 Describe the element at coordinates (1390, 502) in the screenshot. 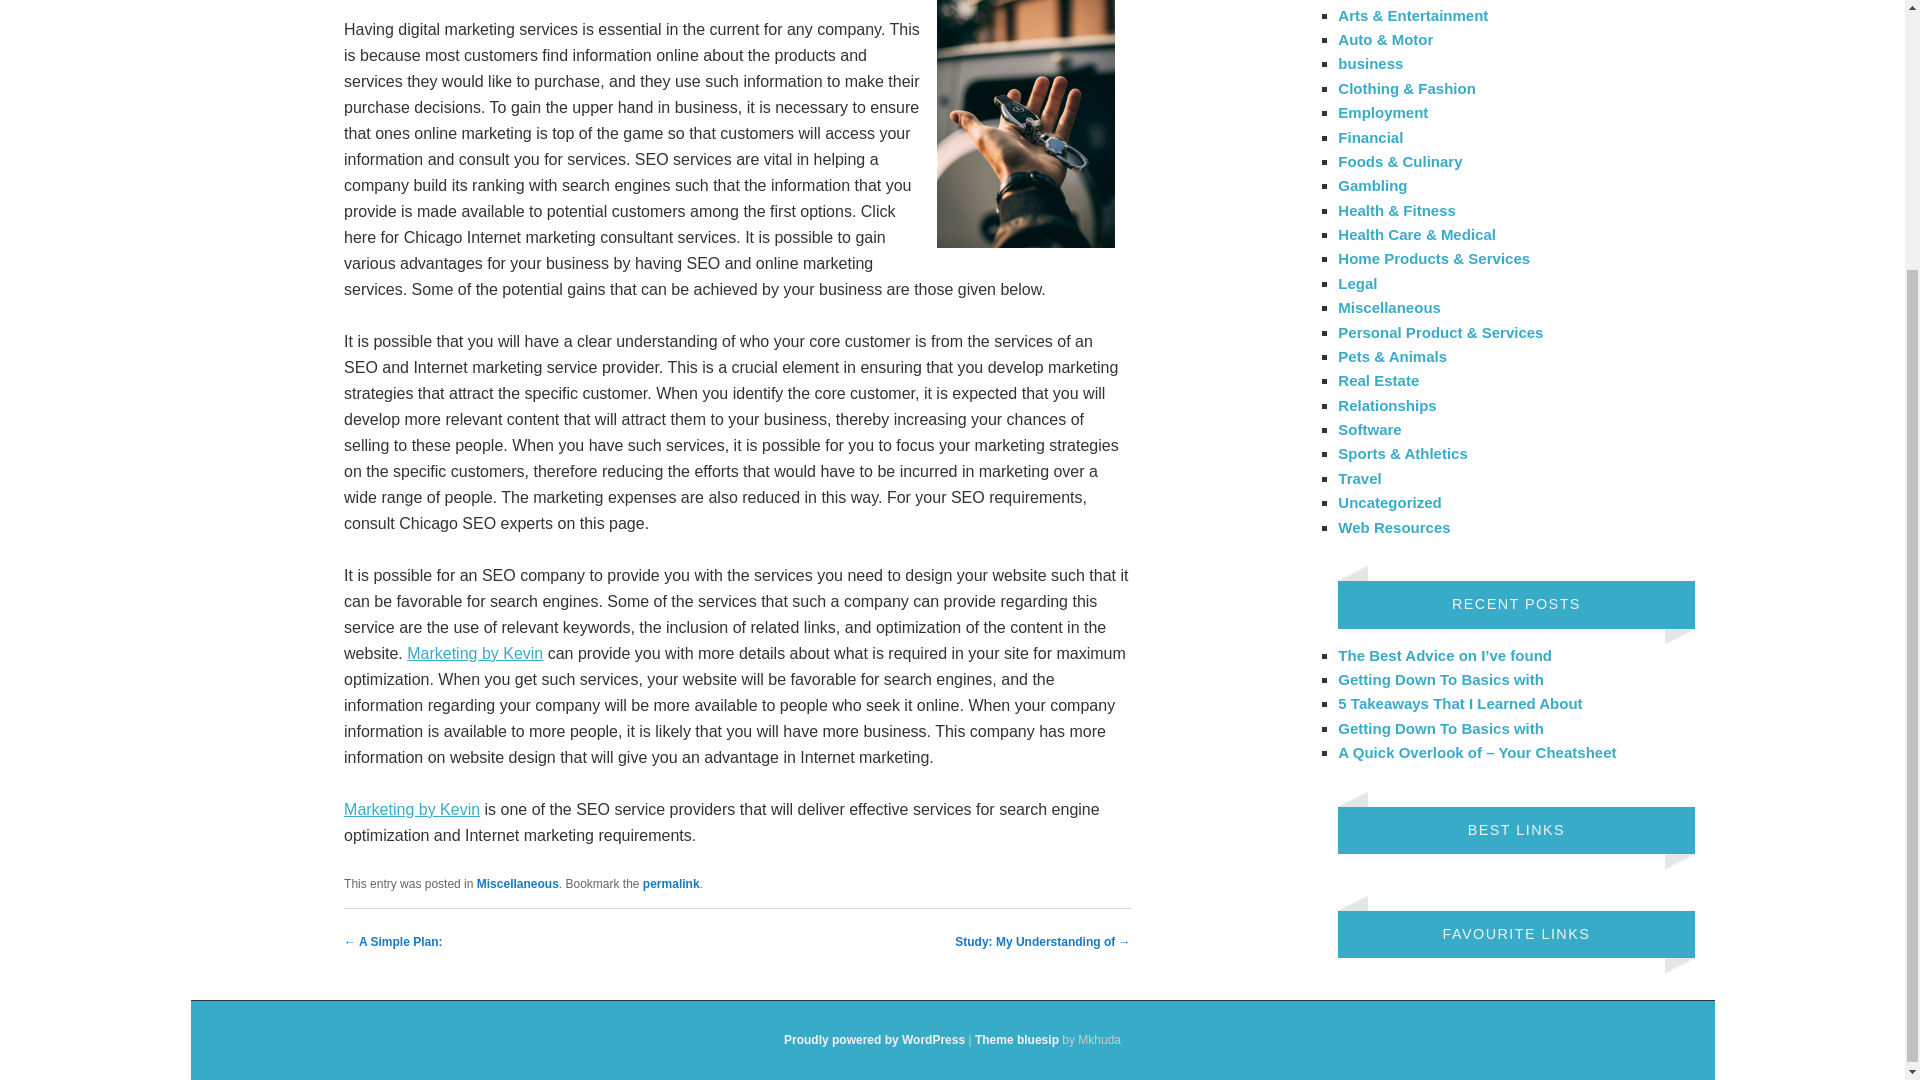

I see `Uncategorized` at that location.